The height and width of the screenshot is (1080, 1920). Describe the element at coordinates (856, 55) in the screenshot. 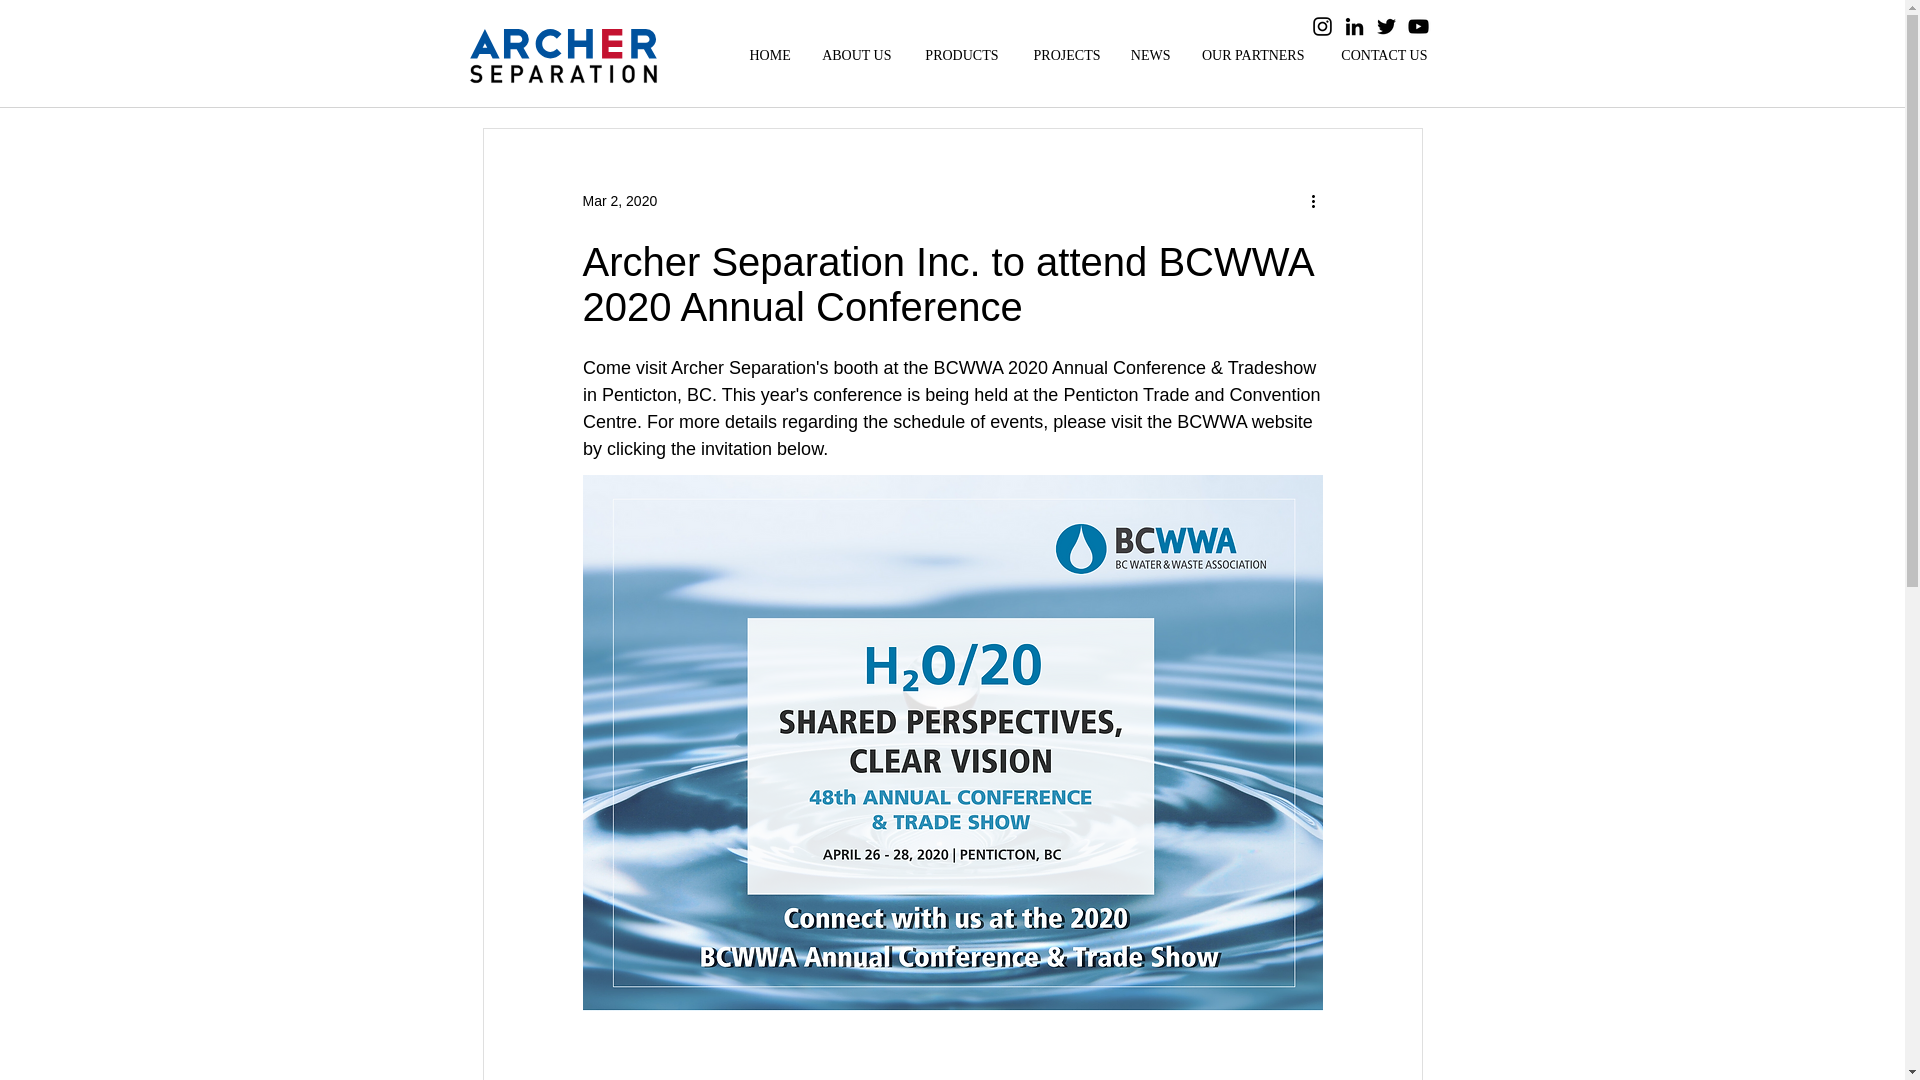

I see `ABOUT US` at that location.